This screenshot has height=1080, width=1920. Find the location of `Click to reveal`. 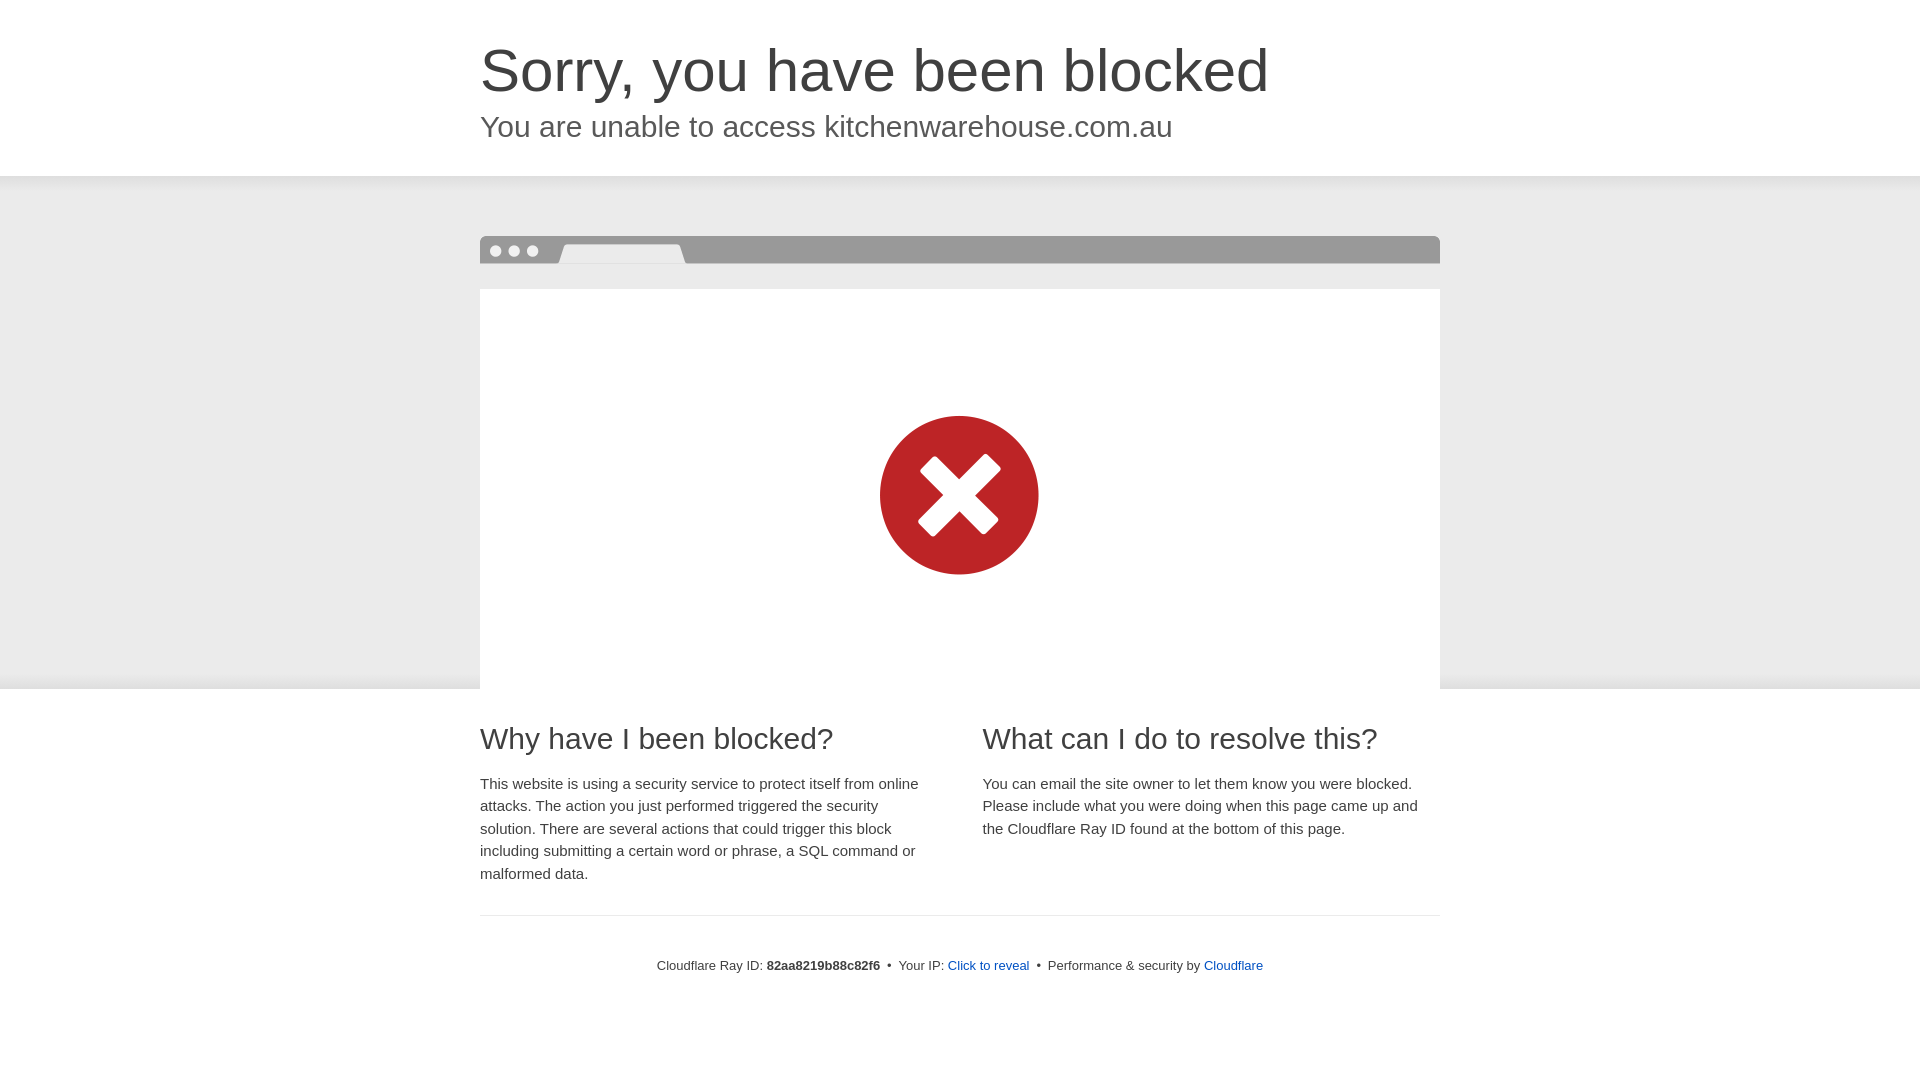

Click to reveal is located at coordinates (989, 966).